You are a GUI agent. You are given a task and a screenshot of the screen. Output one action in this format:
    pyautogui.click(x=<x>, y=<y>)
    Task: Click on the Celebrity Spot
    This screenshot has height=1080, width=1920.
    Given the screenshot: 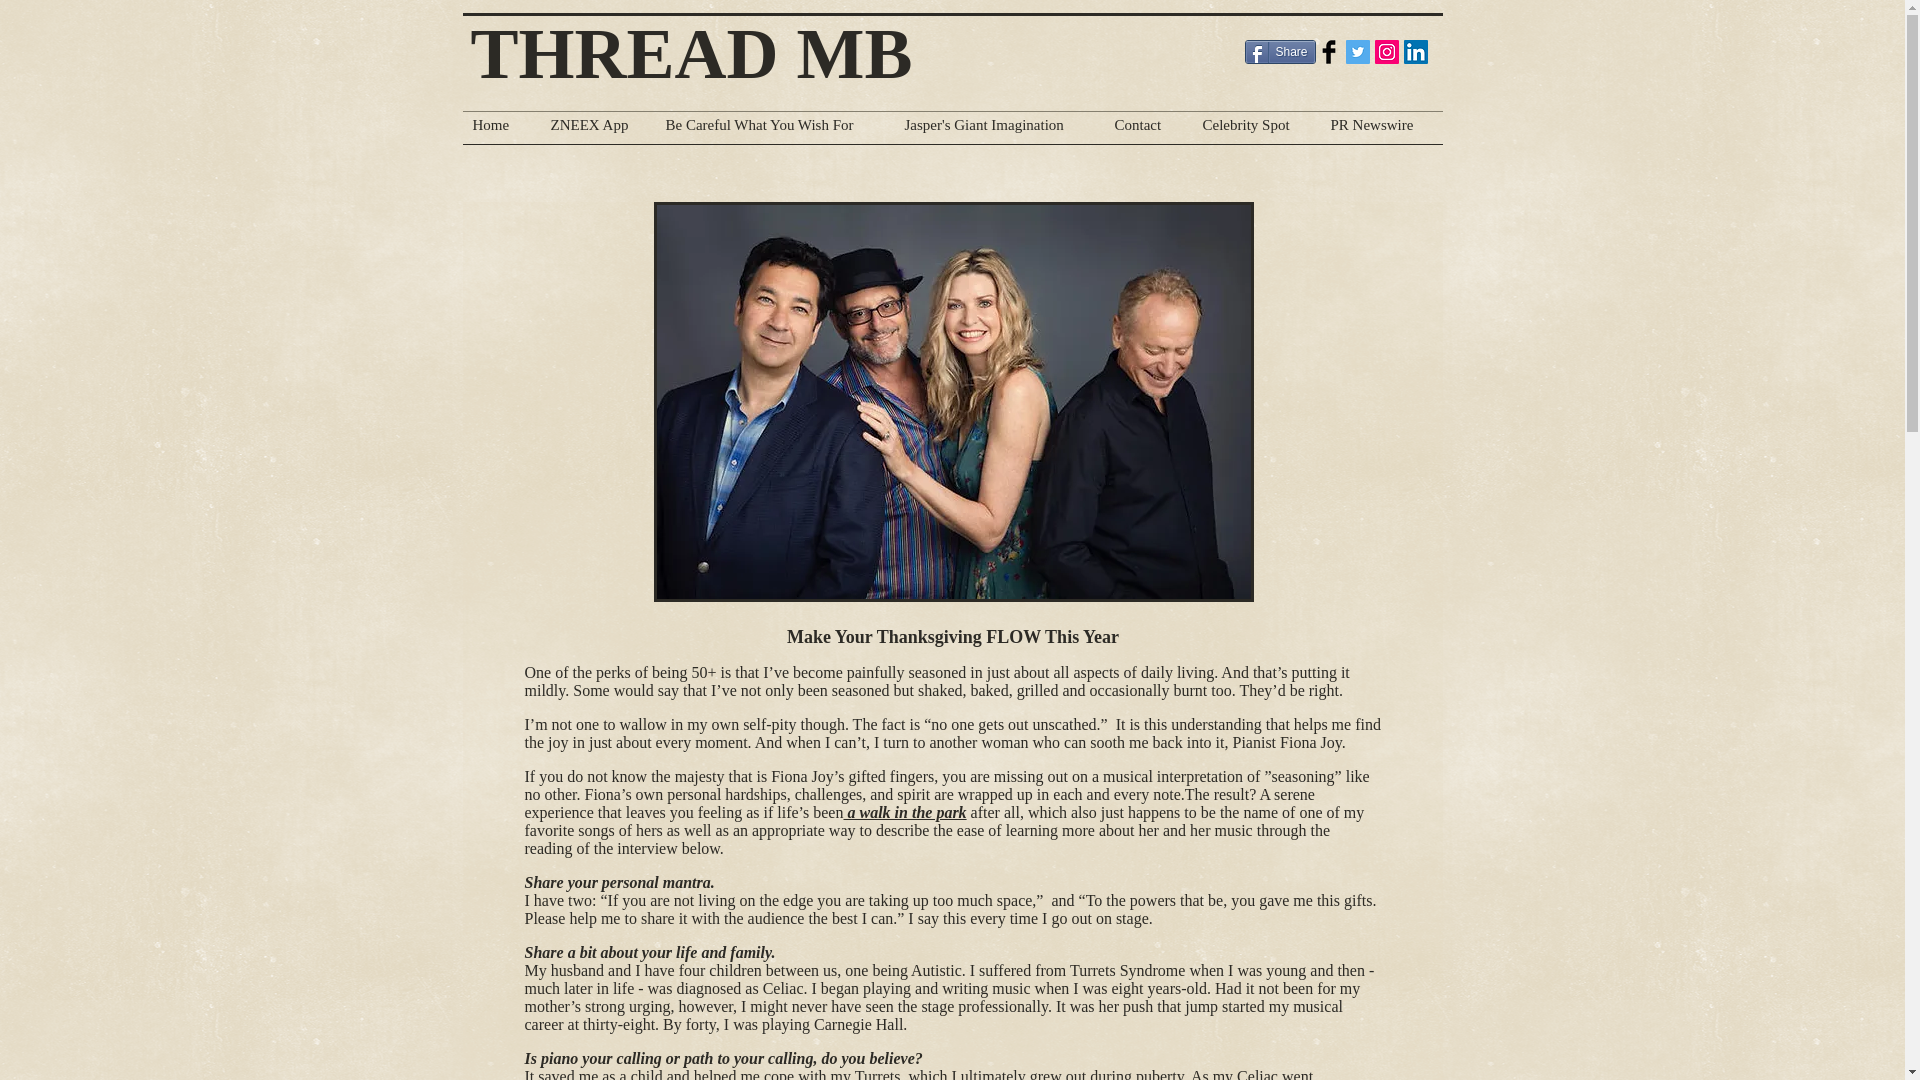 What is the action you would take?
    pyautogui.click(x=1256, y=131)
    